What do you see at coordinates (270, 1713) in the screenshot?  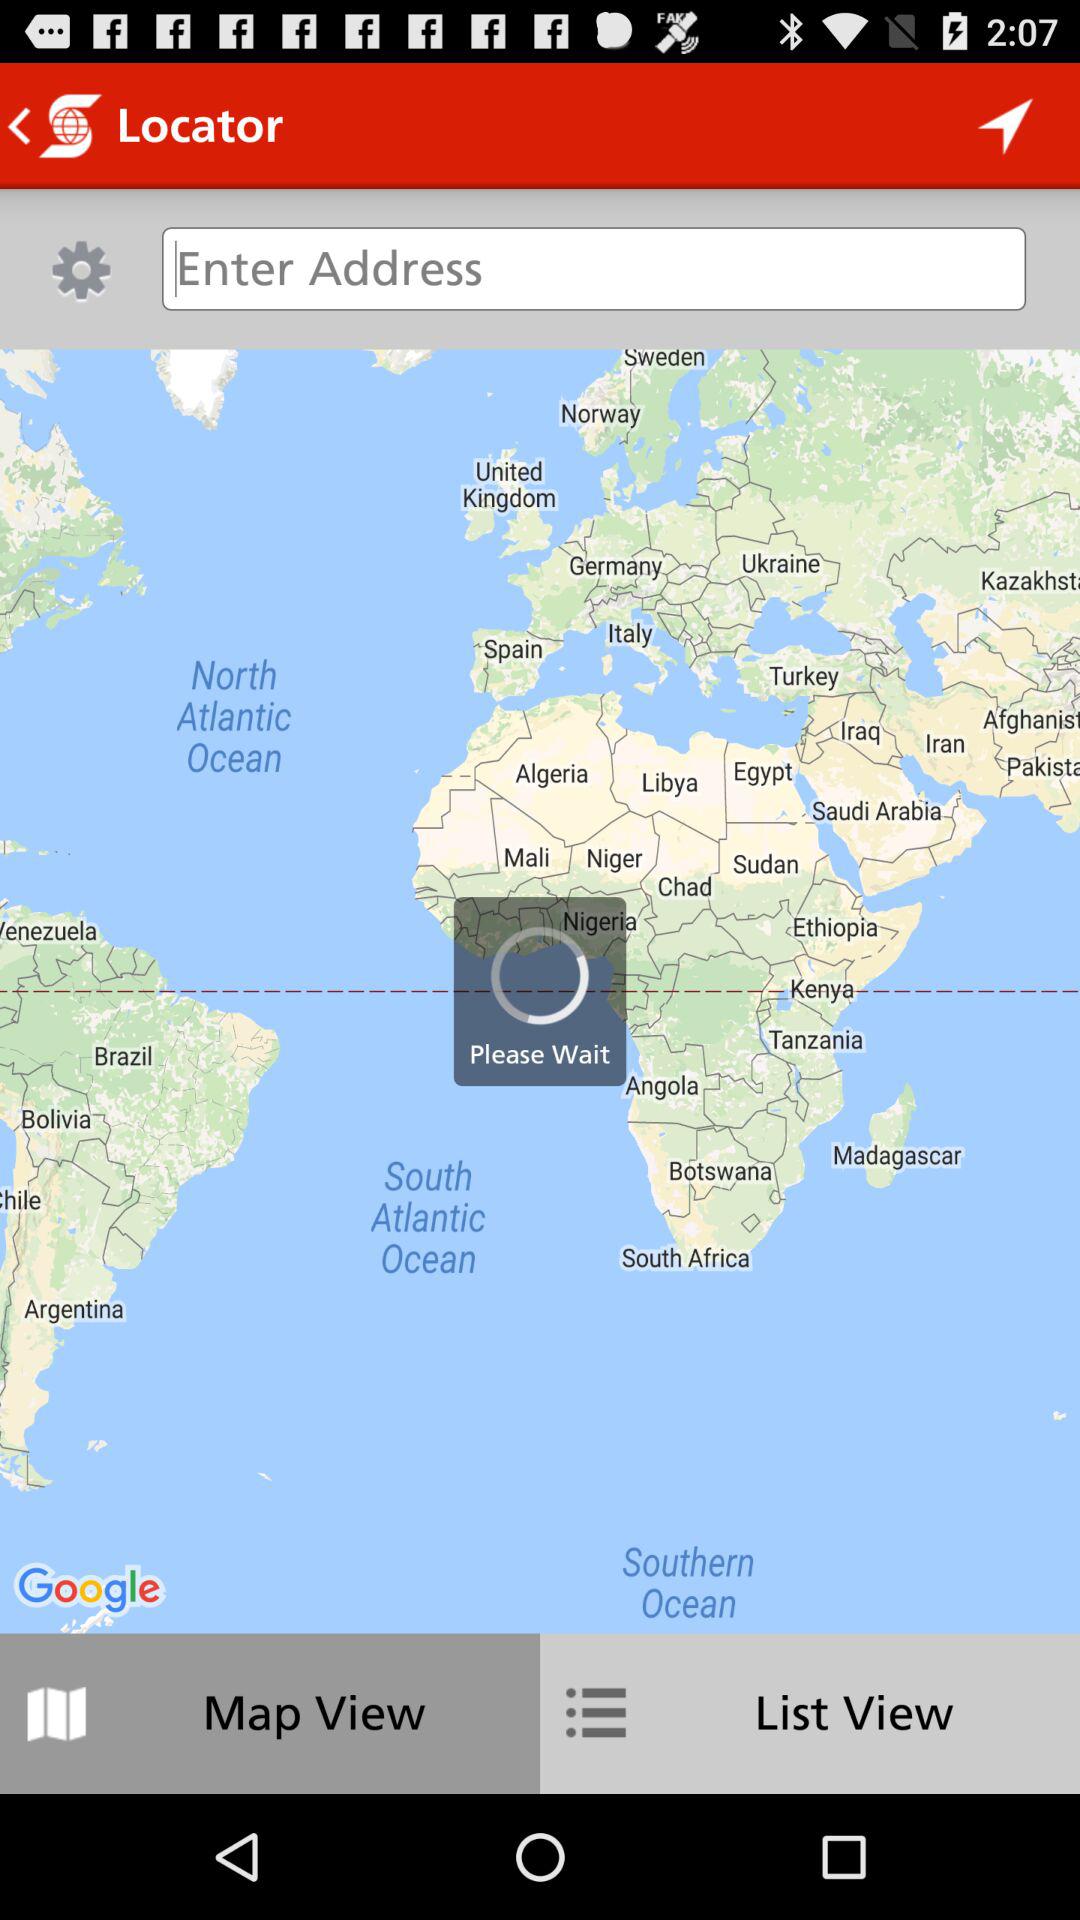 I see `jump to map view icon` at bounding box center [270, 1713].